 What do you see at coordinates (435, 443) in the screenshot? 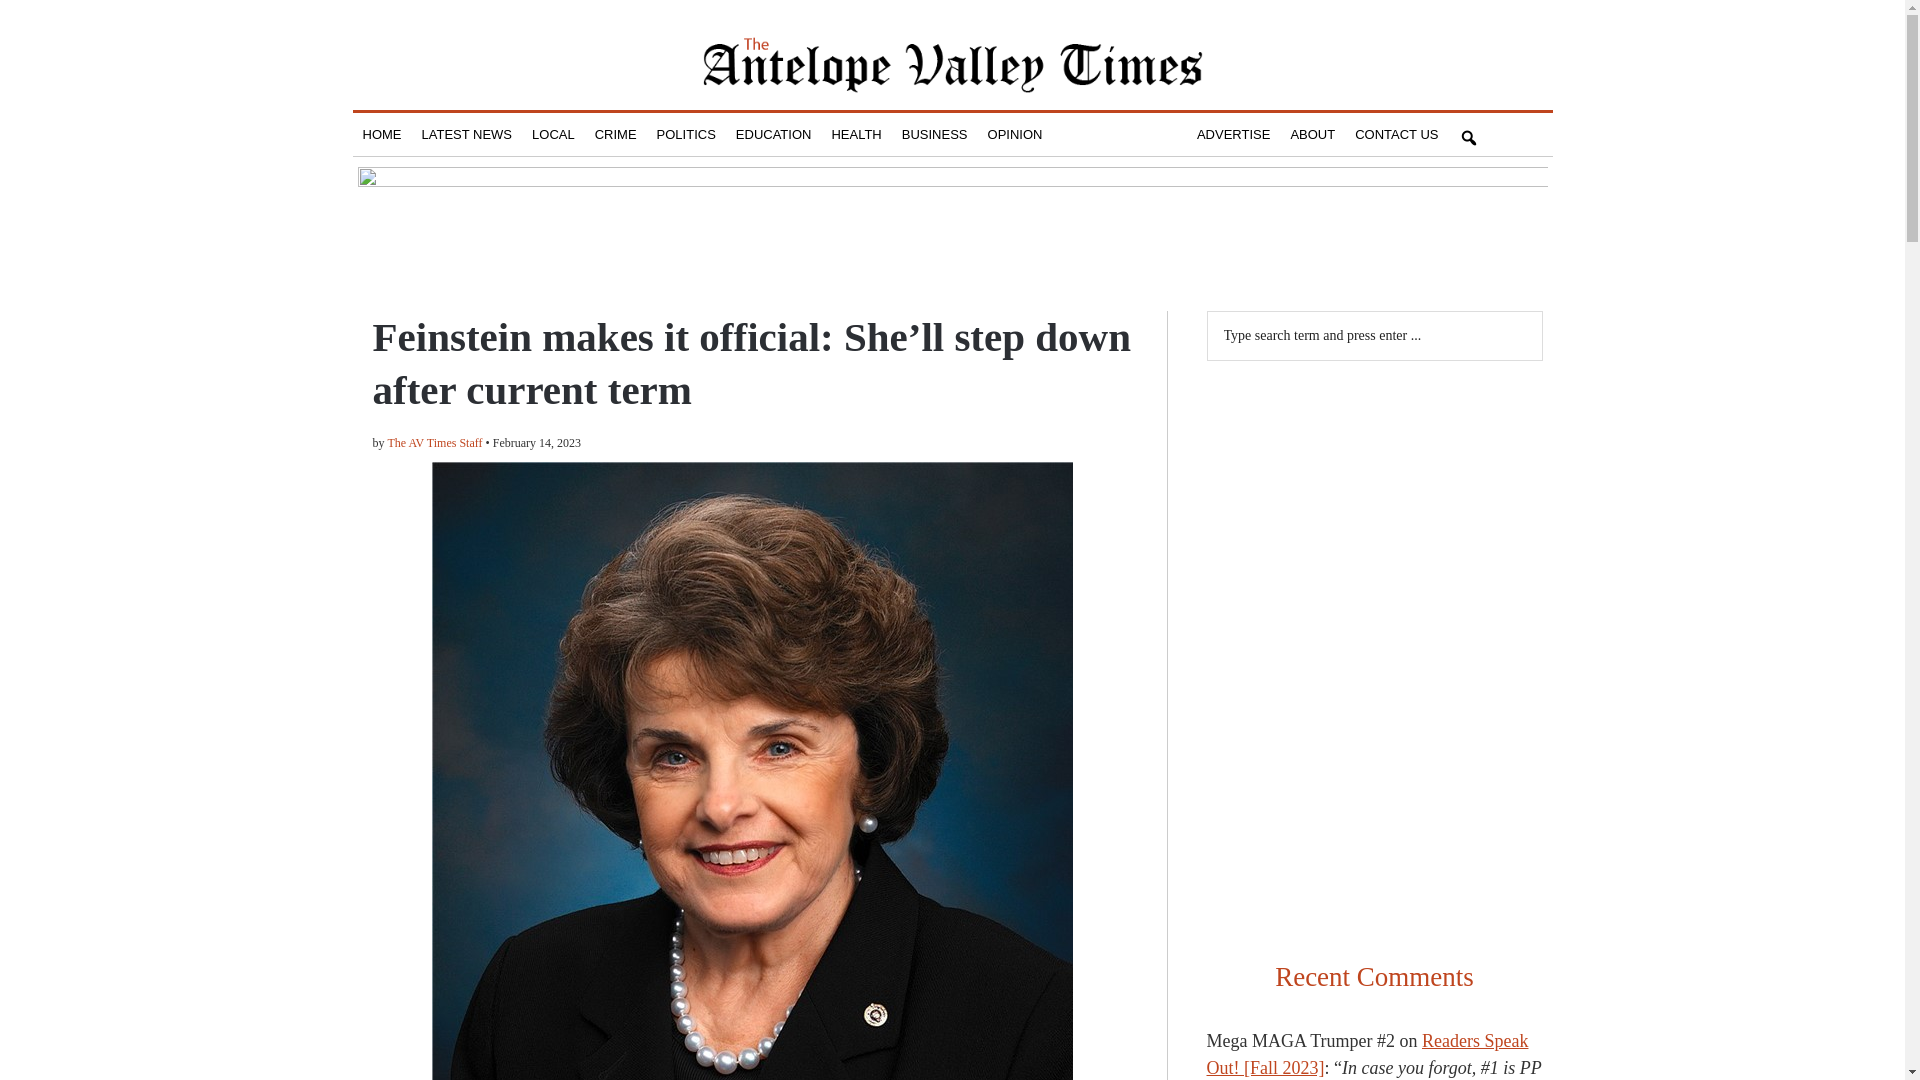
I see `The AV Times Staff` at bounding box center [435, 443].